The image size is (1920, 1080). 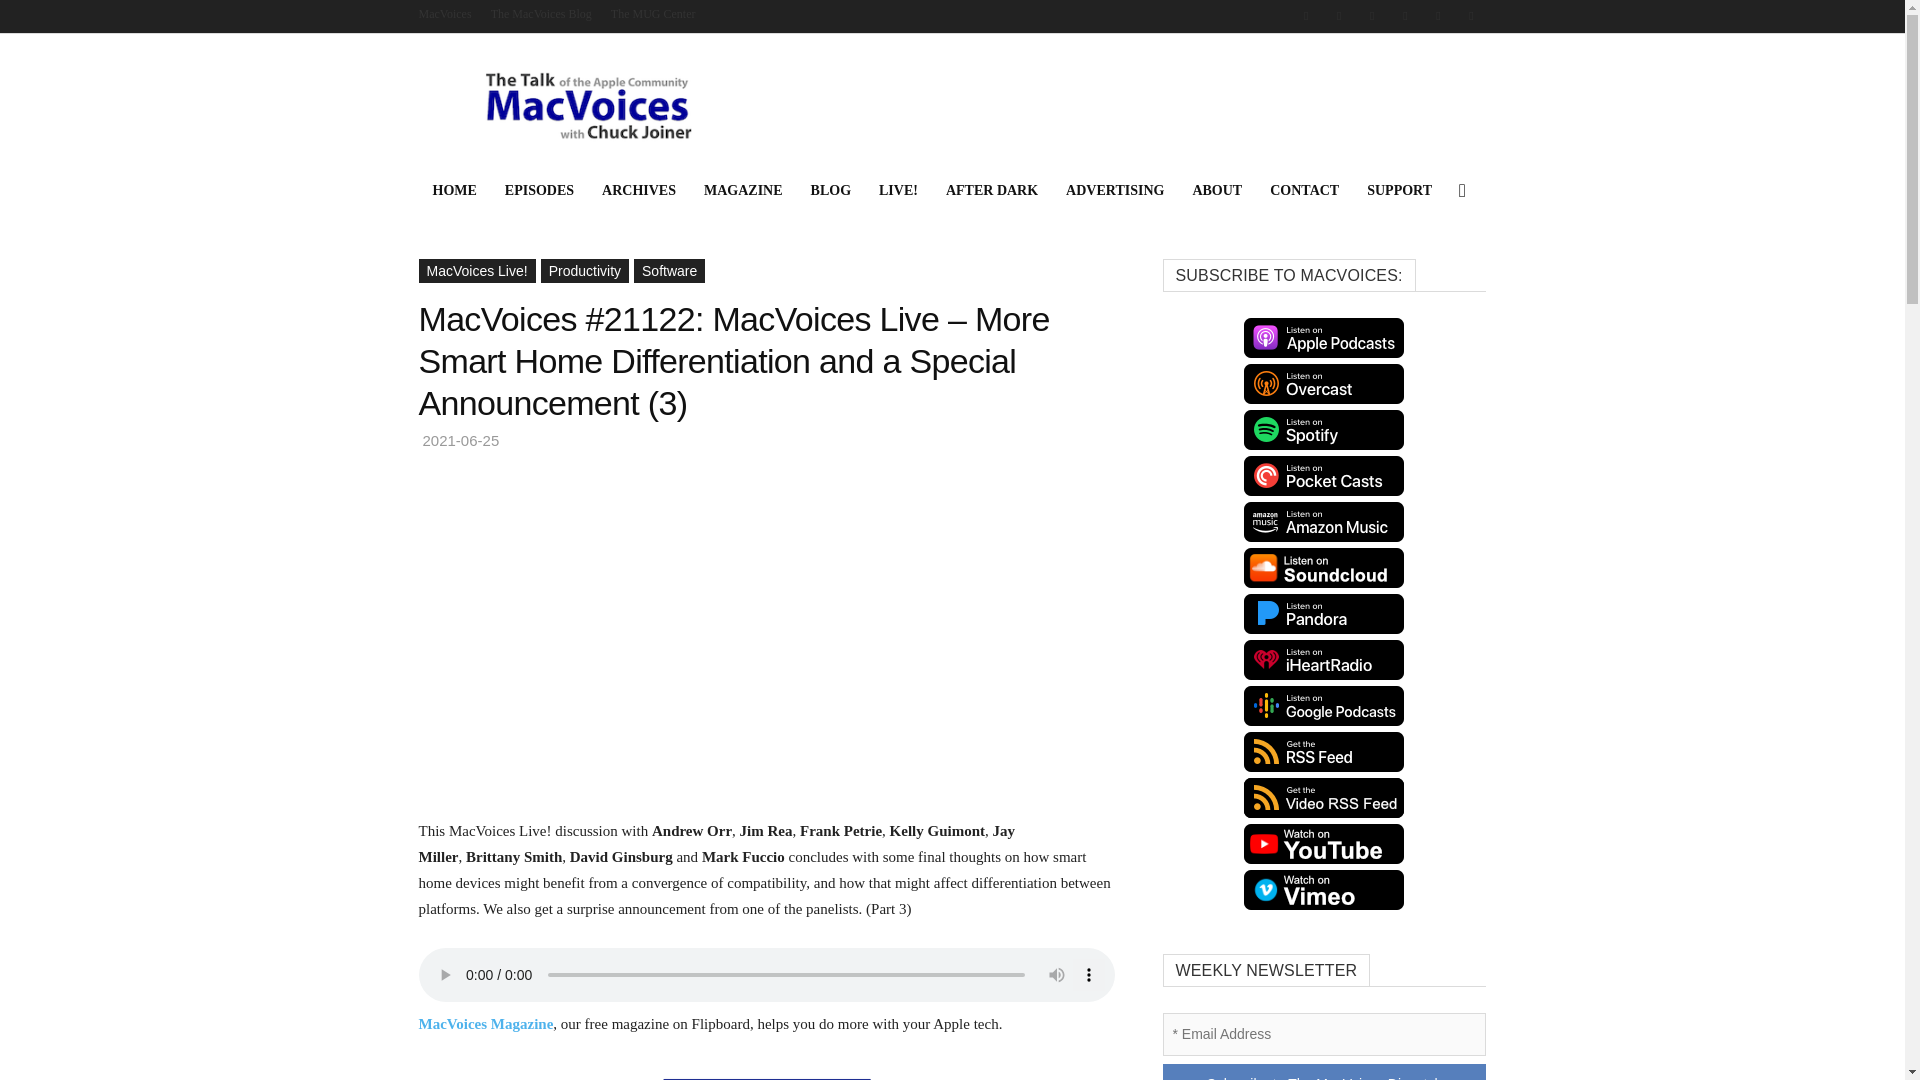 What do you see at coordinates (638, 190) in the screenshot?
I see `ARCHIVES` at bounding box center [638, 190].